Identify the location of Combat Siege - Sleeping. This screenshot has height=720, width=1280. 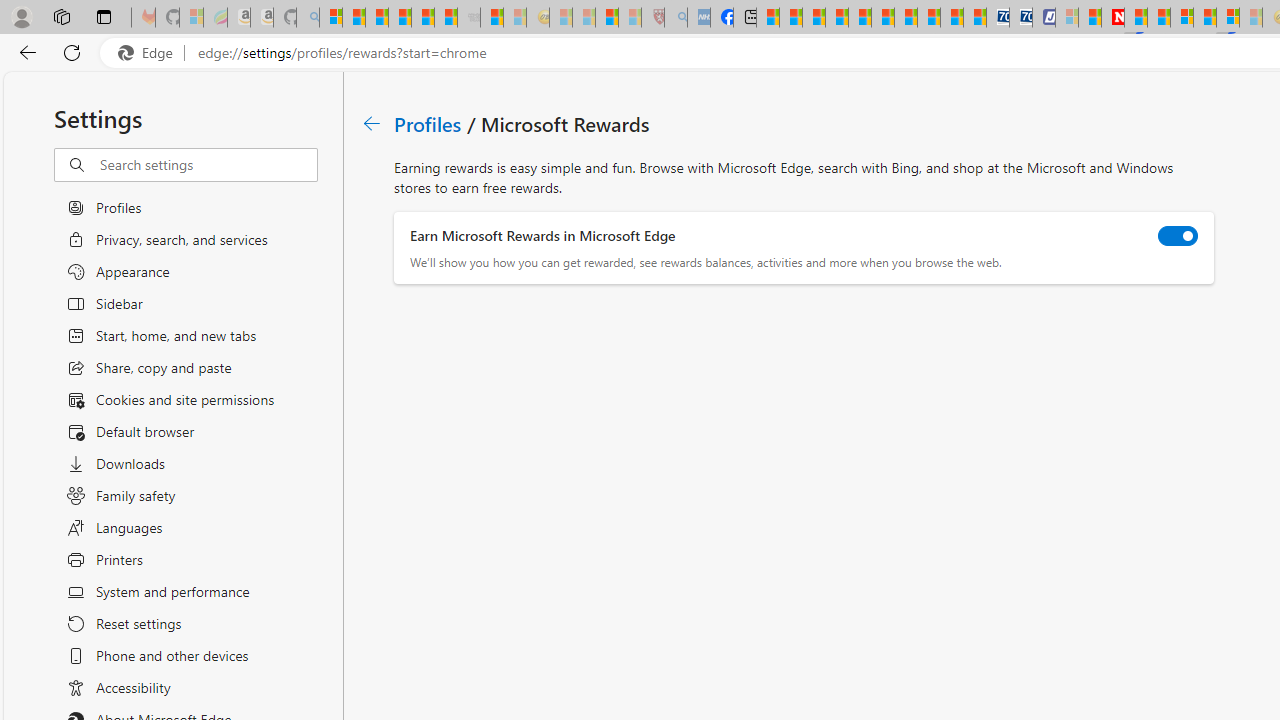
(468, 18).